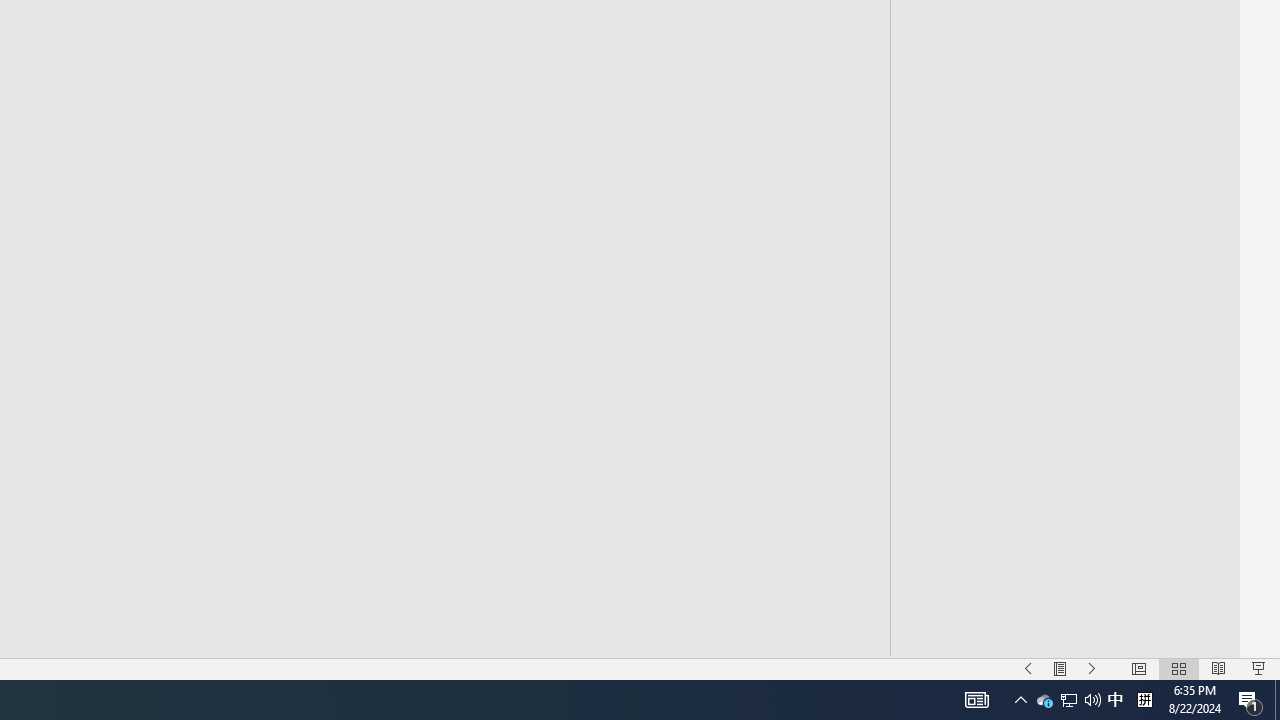 The image size is (1280, 720). Describe the element at coordinates (1092, 668) in the screenshot. I see `Slide Show Next On` at that location.